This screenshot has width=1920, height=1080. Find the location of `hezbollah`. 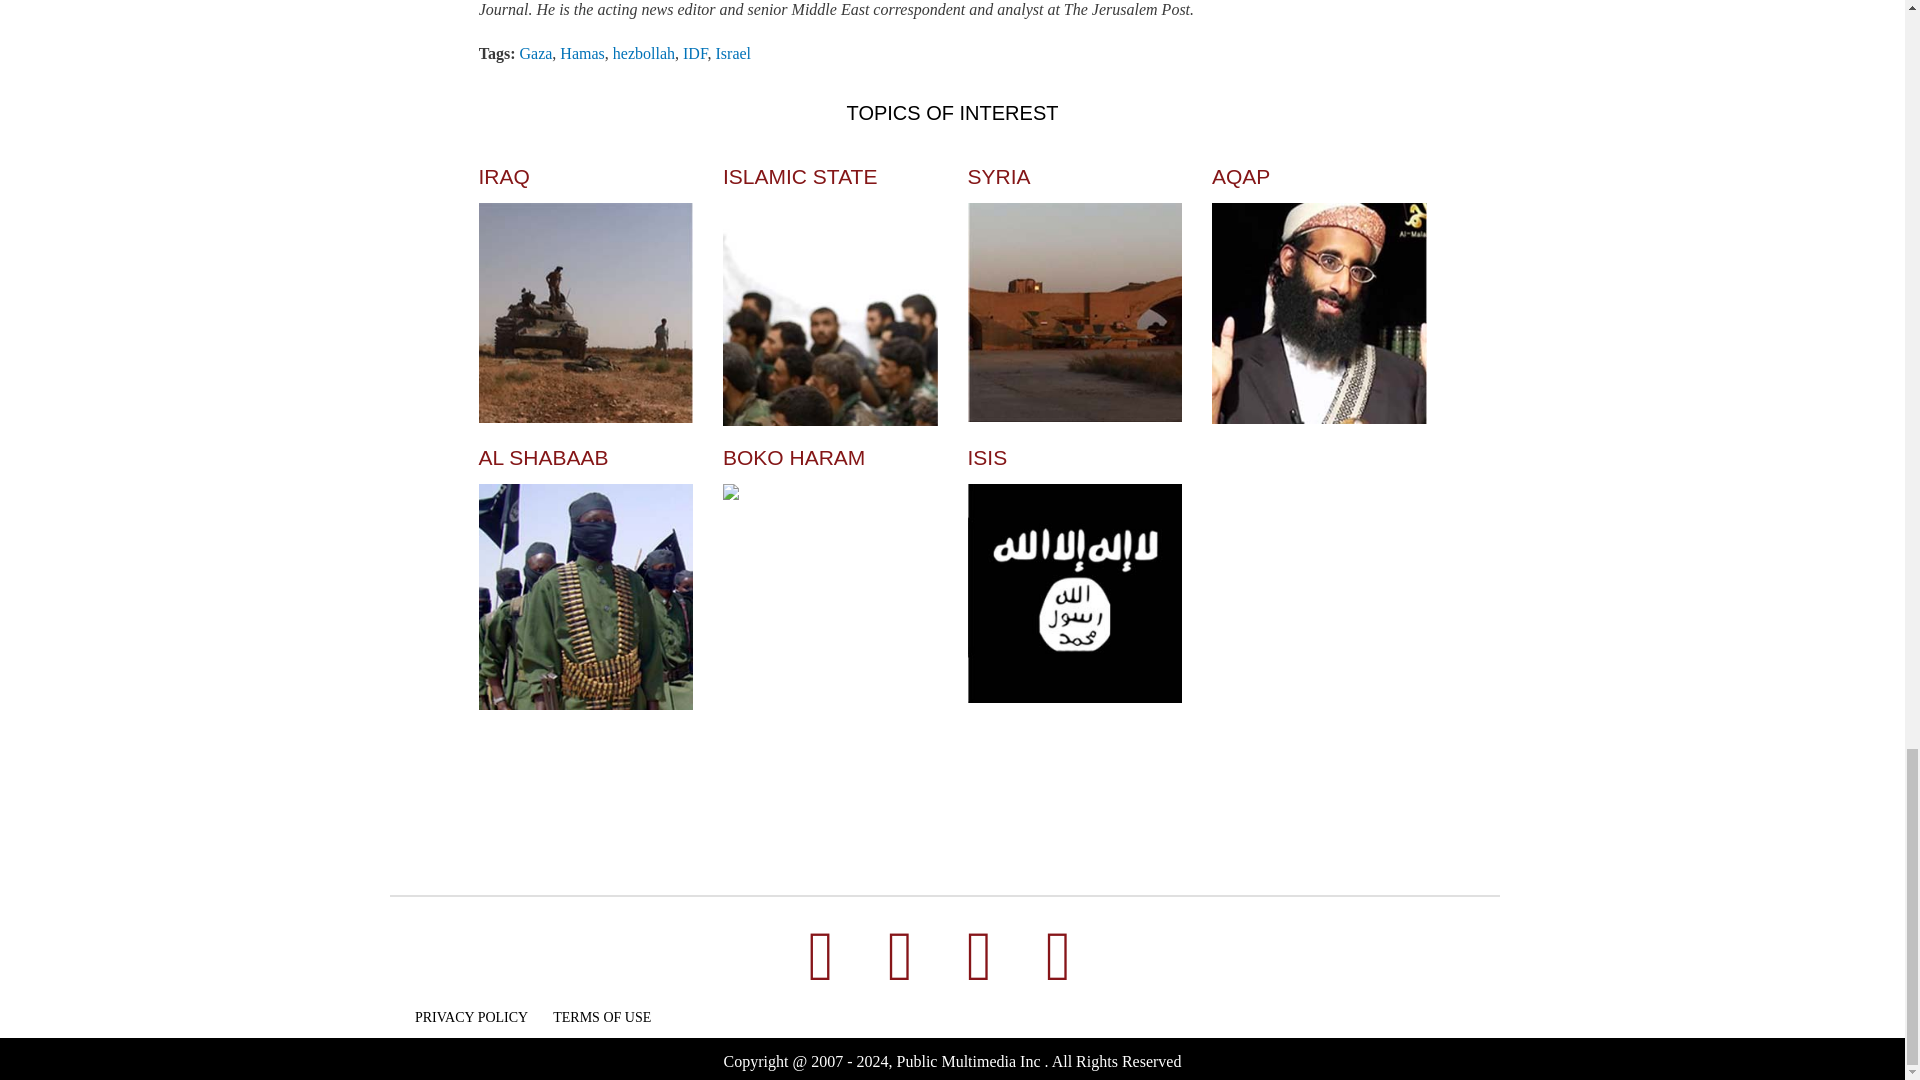

hezbollah is located at coordinates (644, 53).